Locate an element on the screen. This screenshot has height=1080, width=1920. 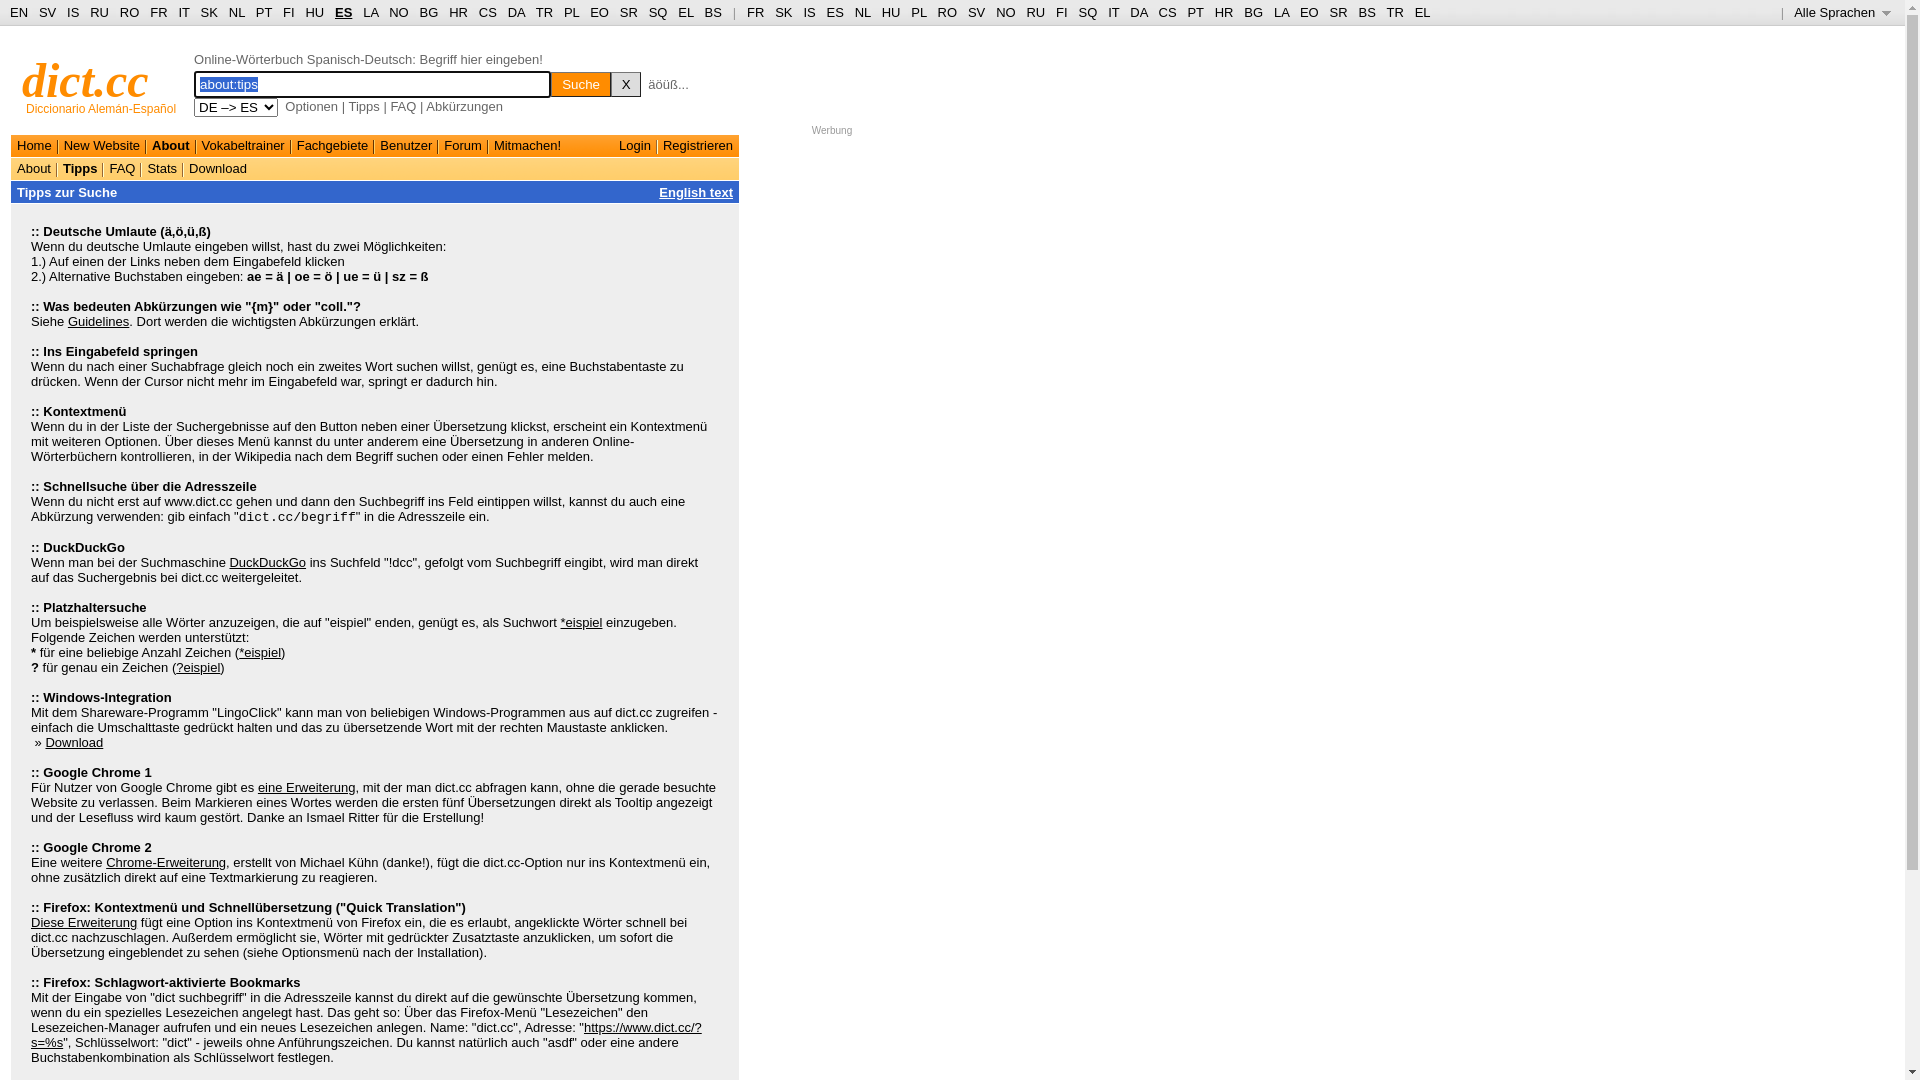
Diese Erweiterung is located at coordinates (84, 922).